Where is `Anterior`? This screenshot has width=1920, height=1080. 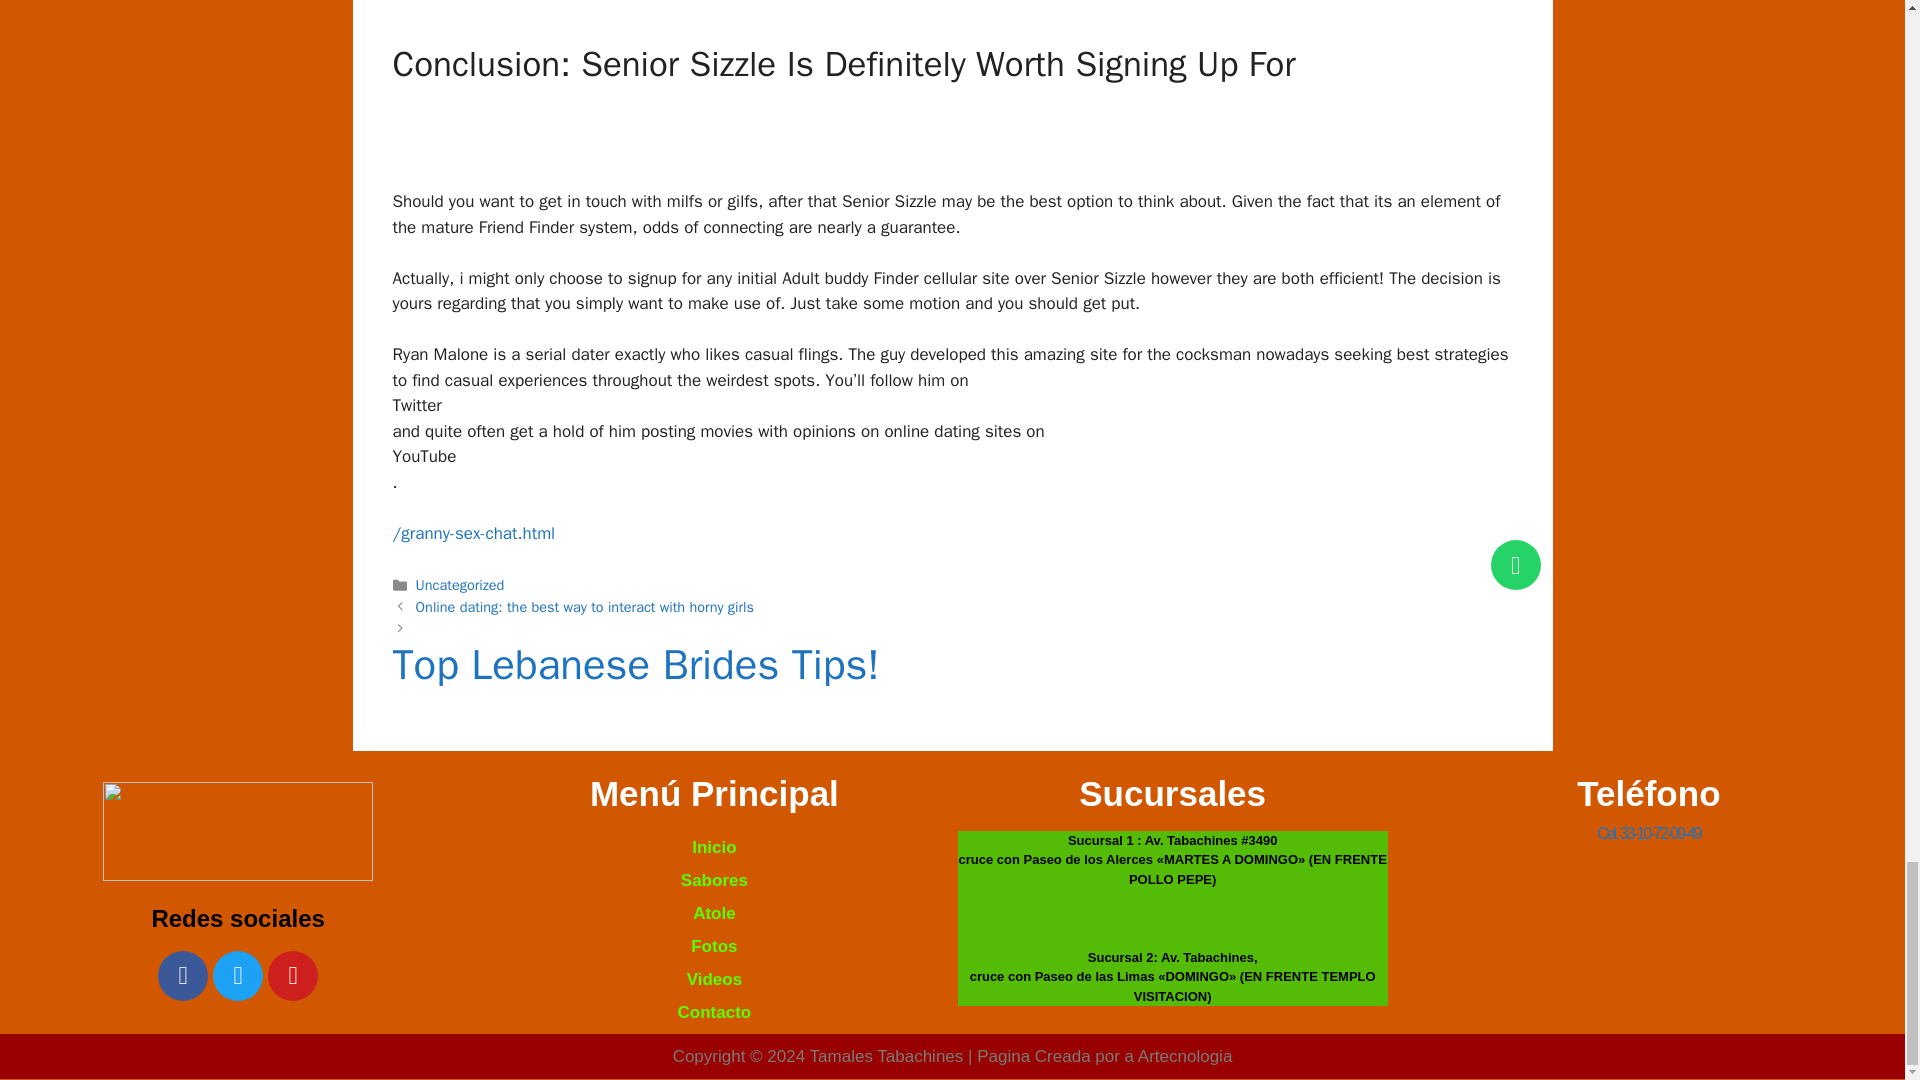 Anterior is located at coordinates (585, 606).